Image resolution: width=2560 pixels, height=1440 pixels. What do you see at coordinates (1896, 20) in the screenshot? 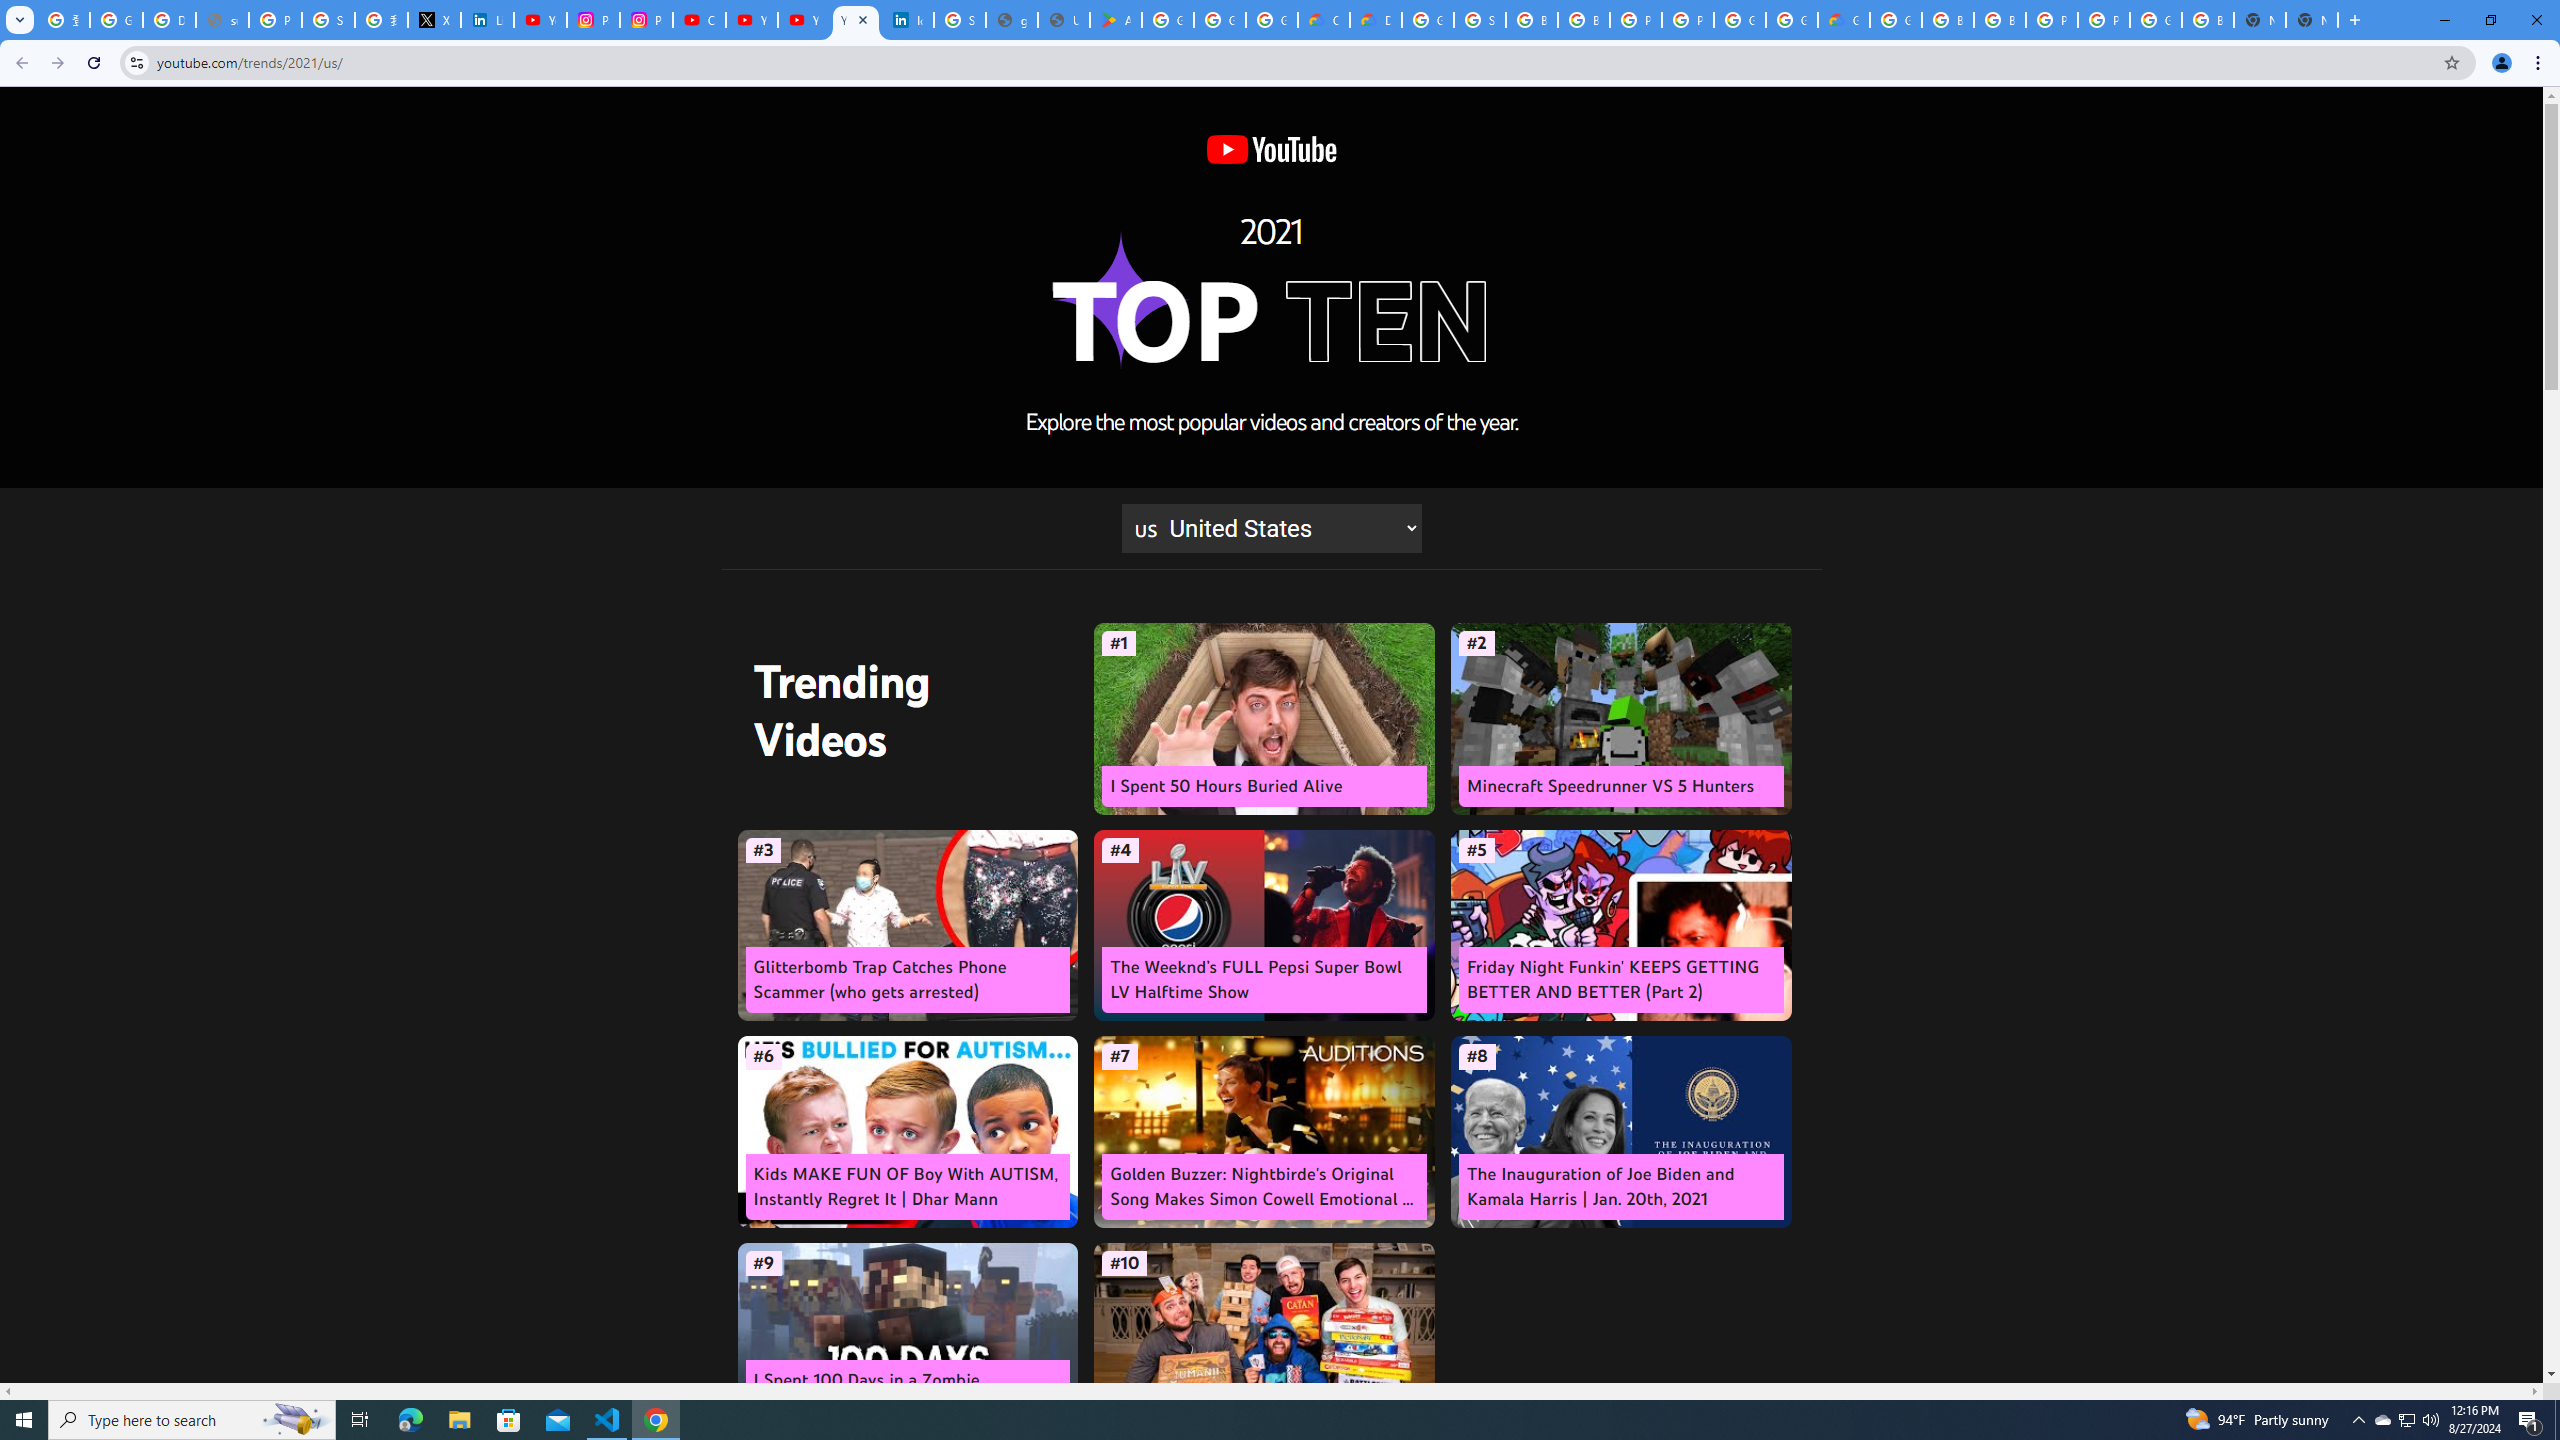
I see `Google Cloud Platform` at bounding box center [1896, 20].